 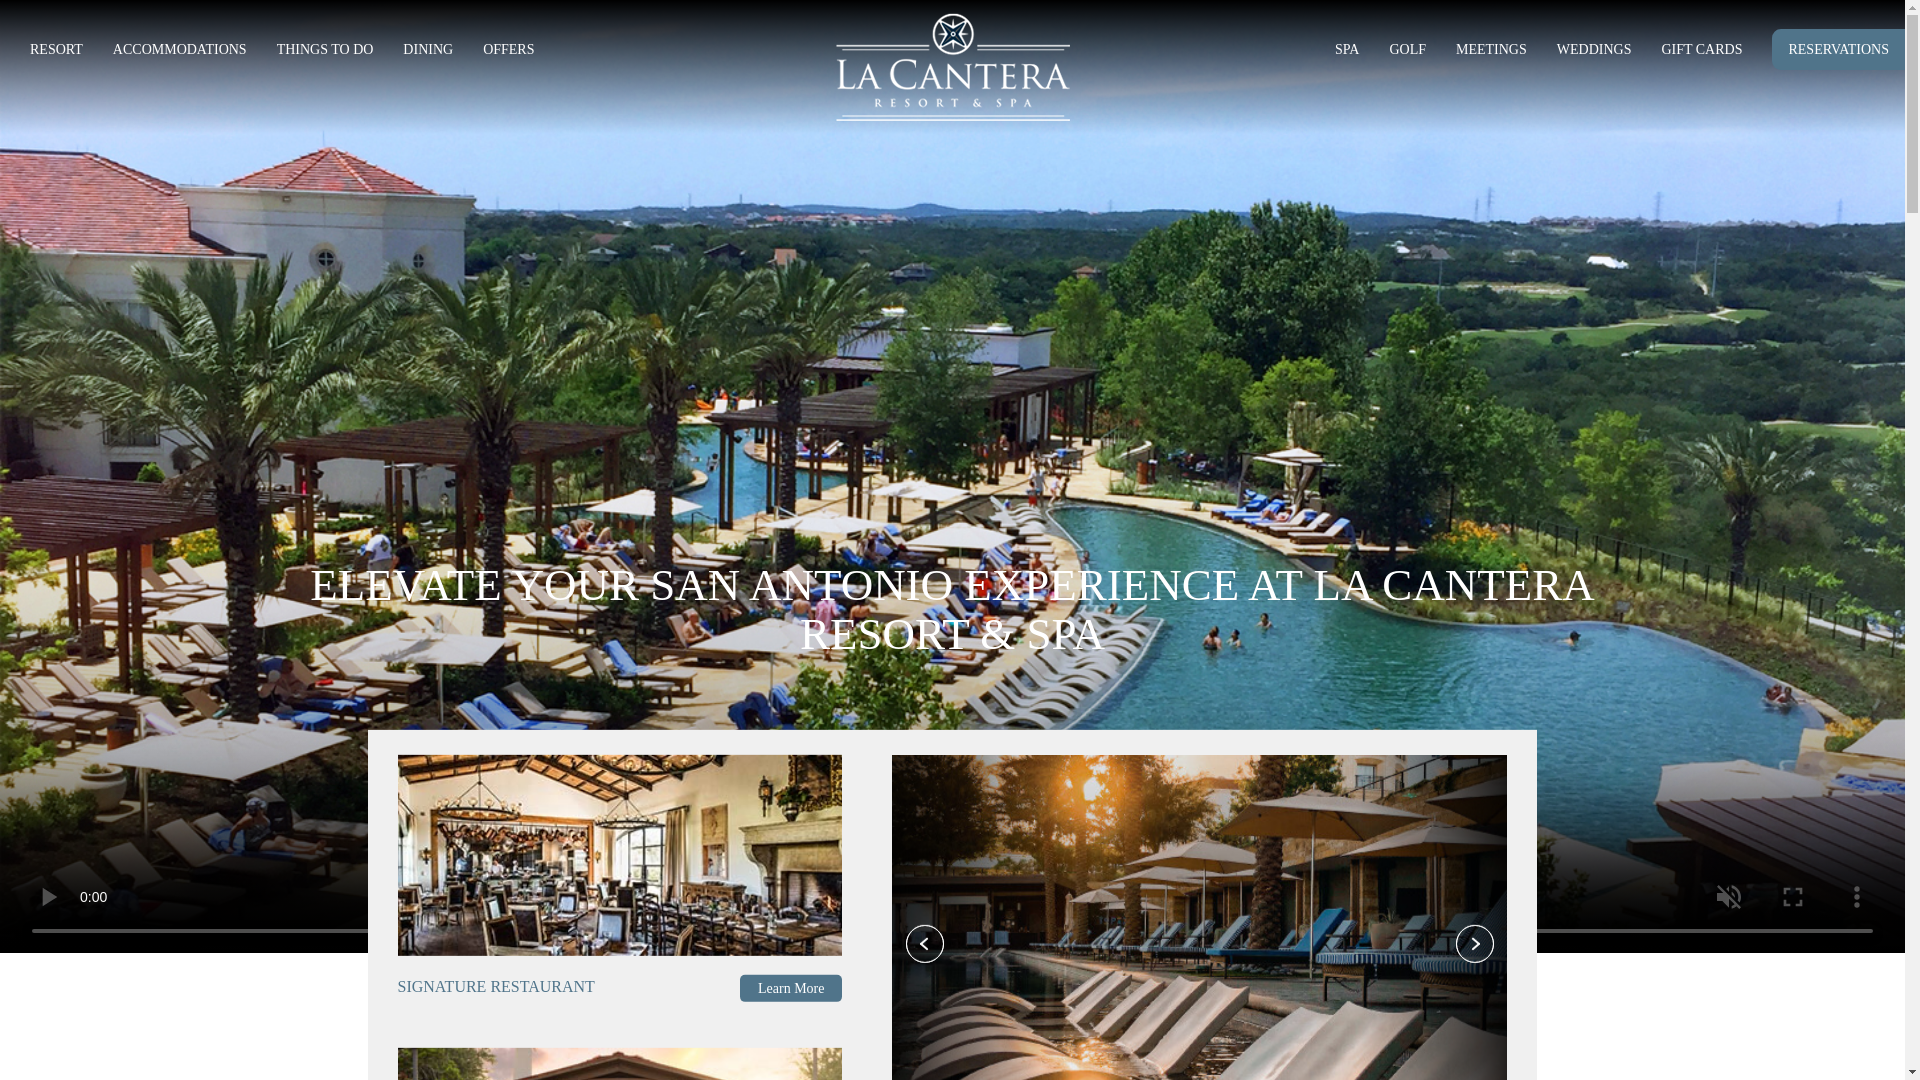 What do you see at coordinates (180, 52) in the screenshot?
I see `ACCOMMODATIONS` at bounding box center [180, 52].